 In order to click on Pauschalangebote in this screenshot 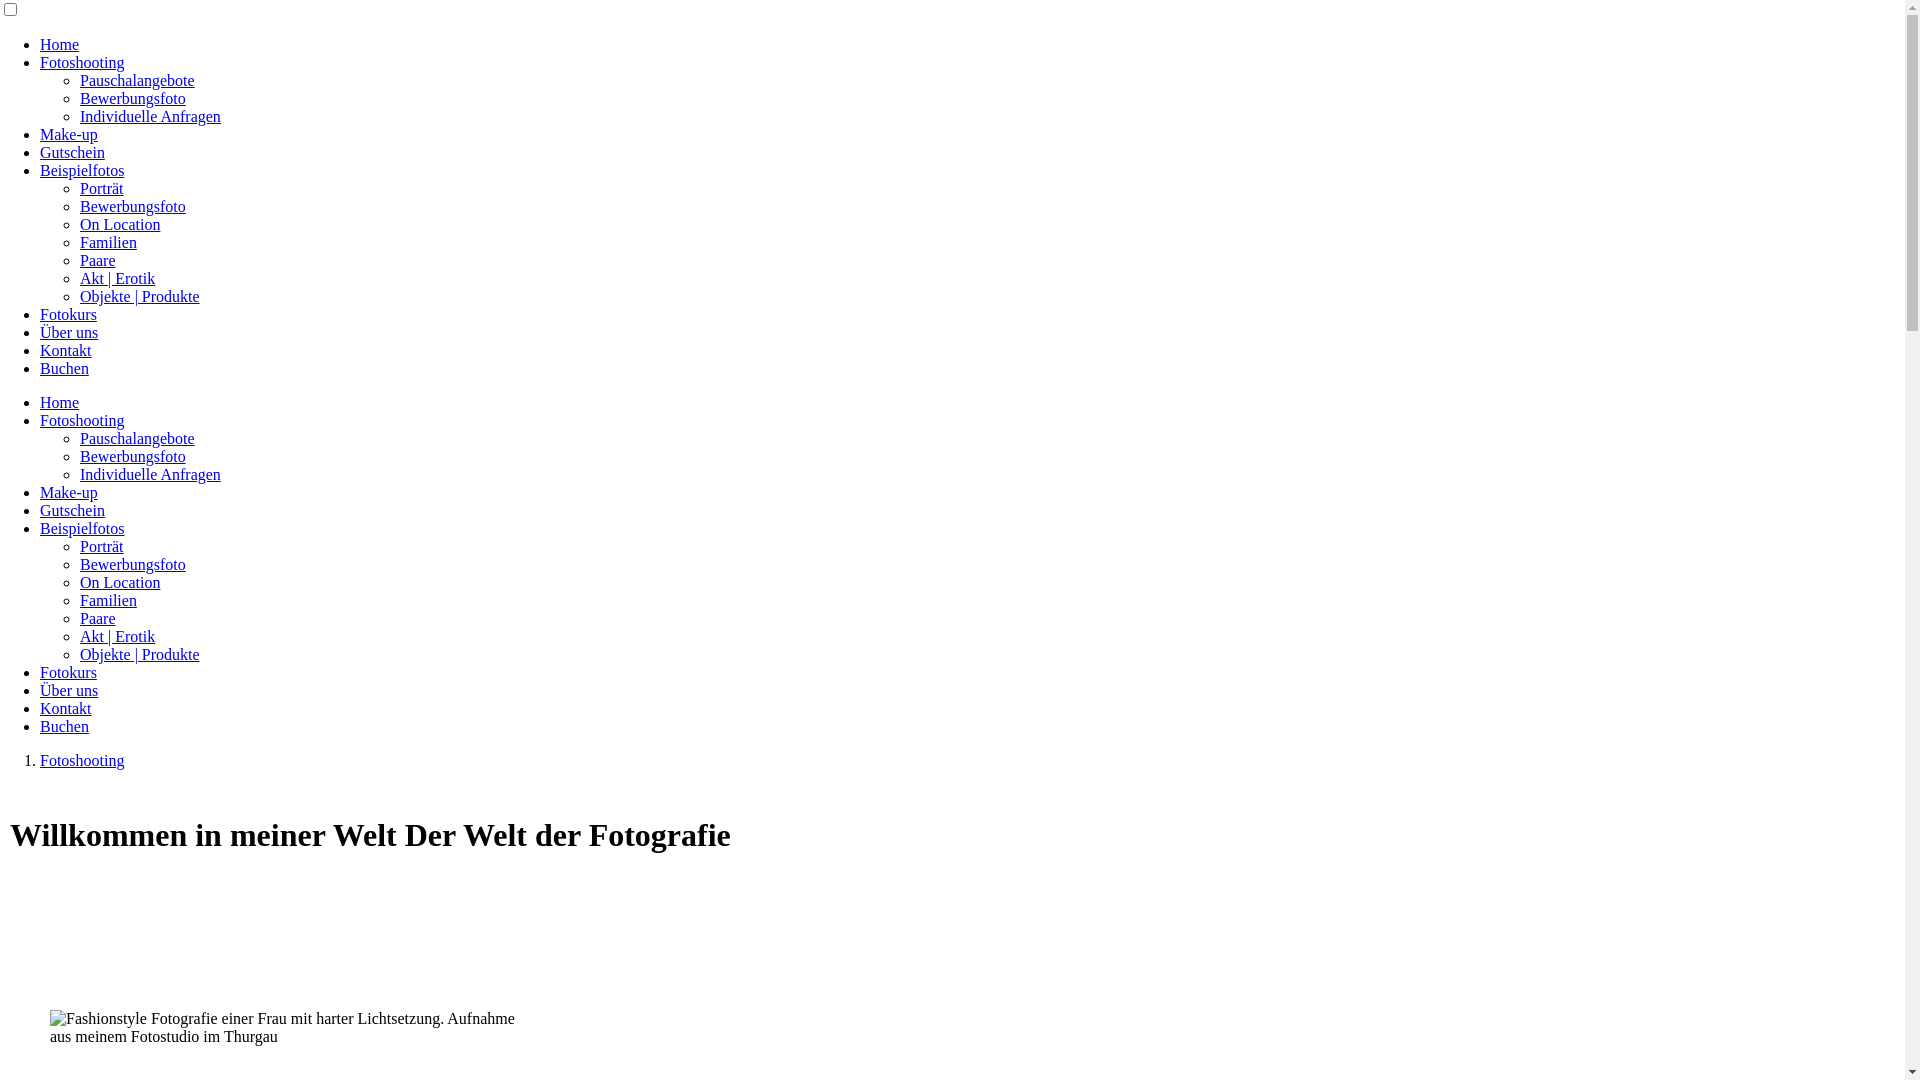, I will do `click(138, 438)`.